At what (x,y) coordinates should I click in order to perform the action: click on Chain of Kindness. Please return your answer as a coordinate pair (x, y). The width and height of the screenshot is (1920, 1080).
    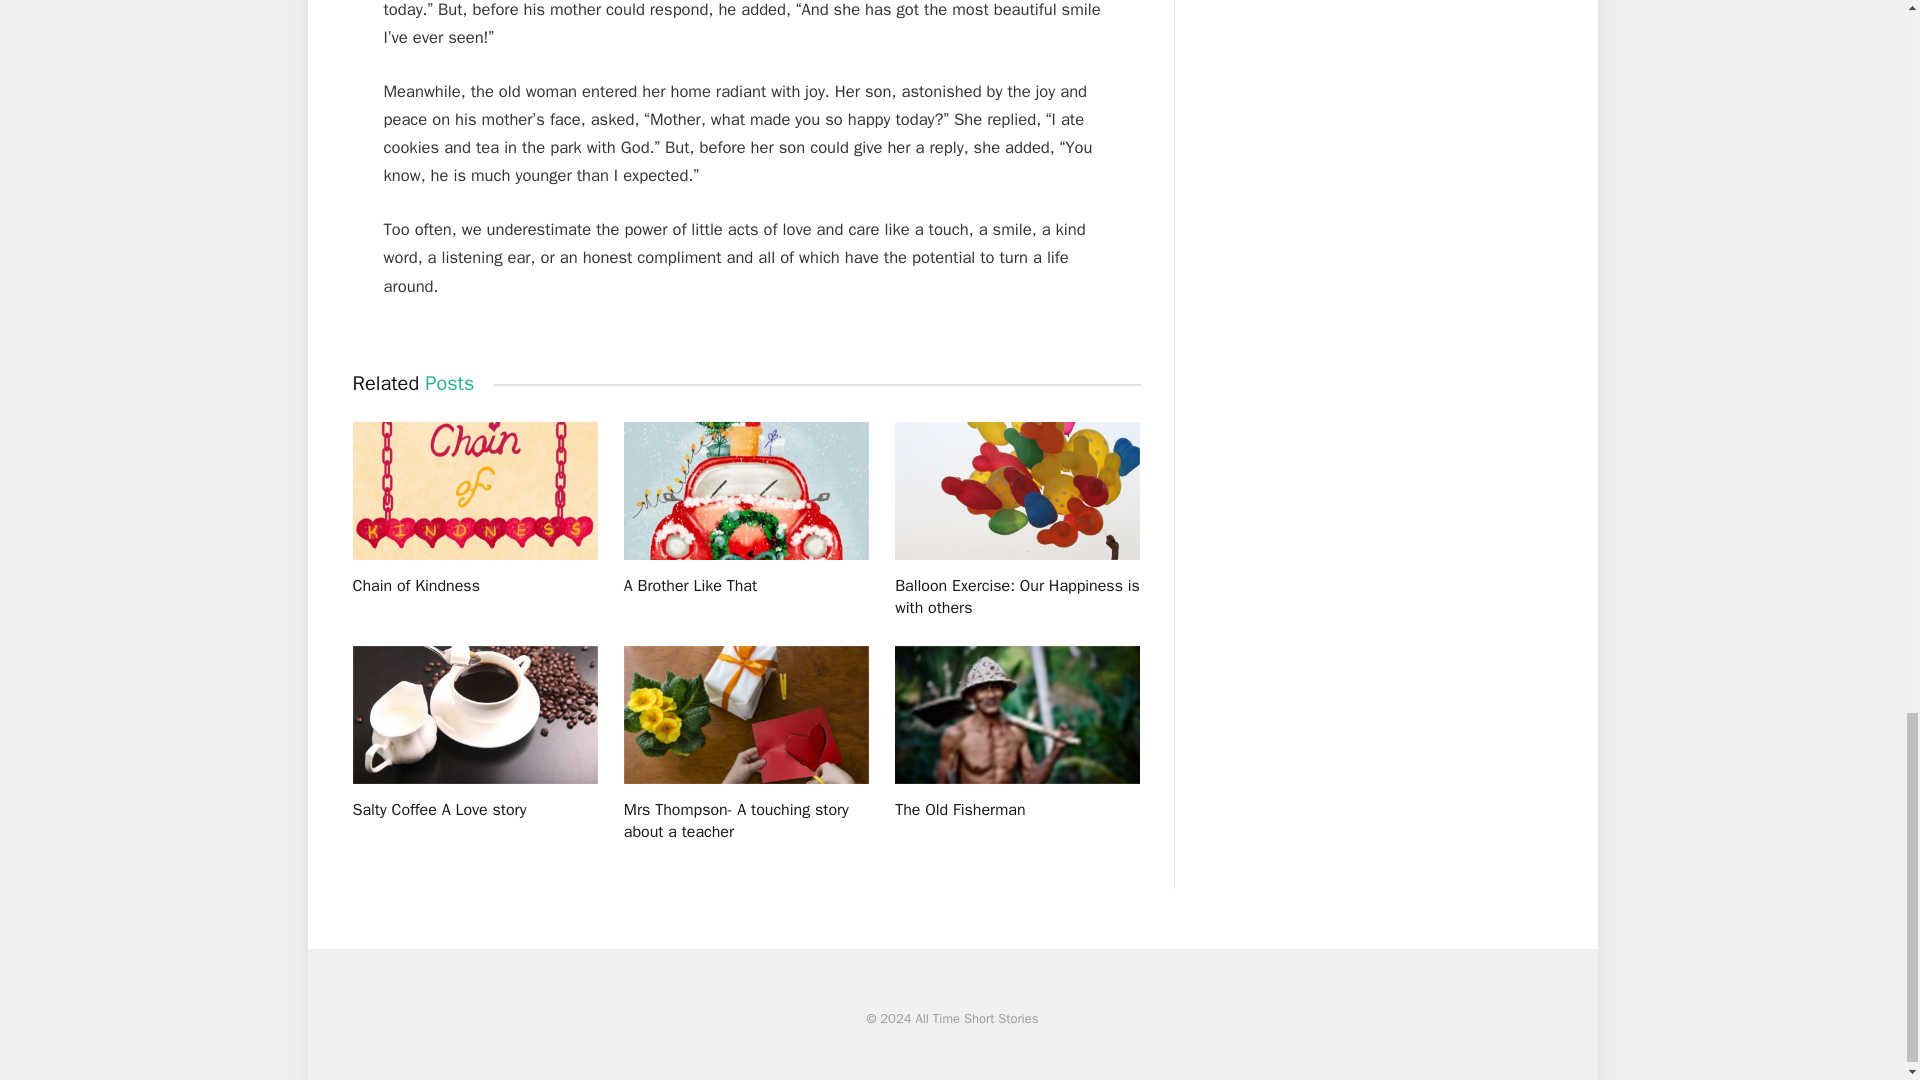
    Looking at the image, I should click on (474, 491).